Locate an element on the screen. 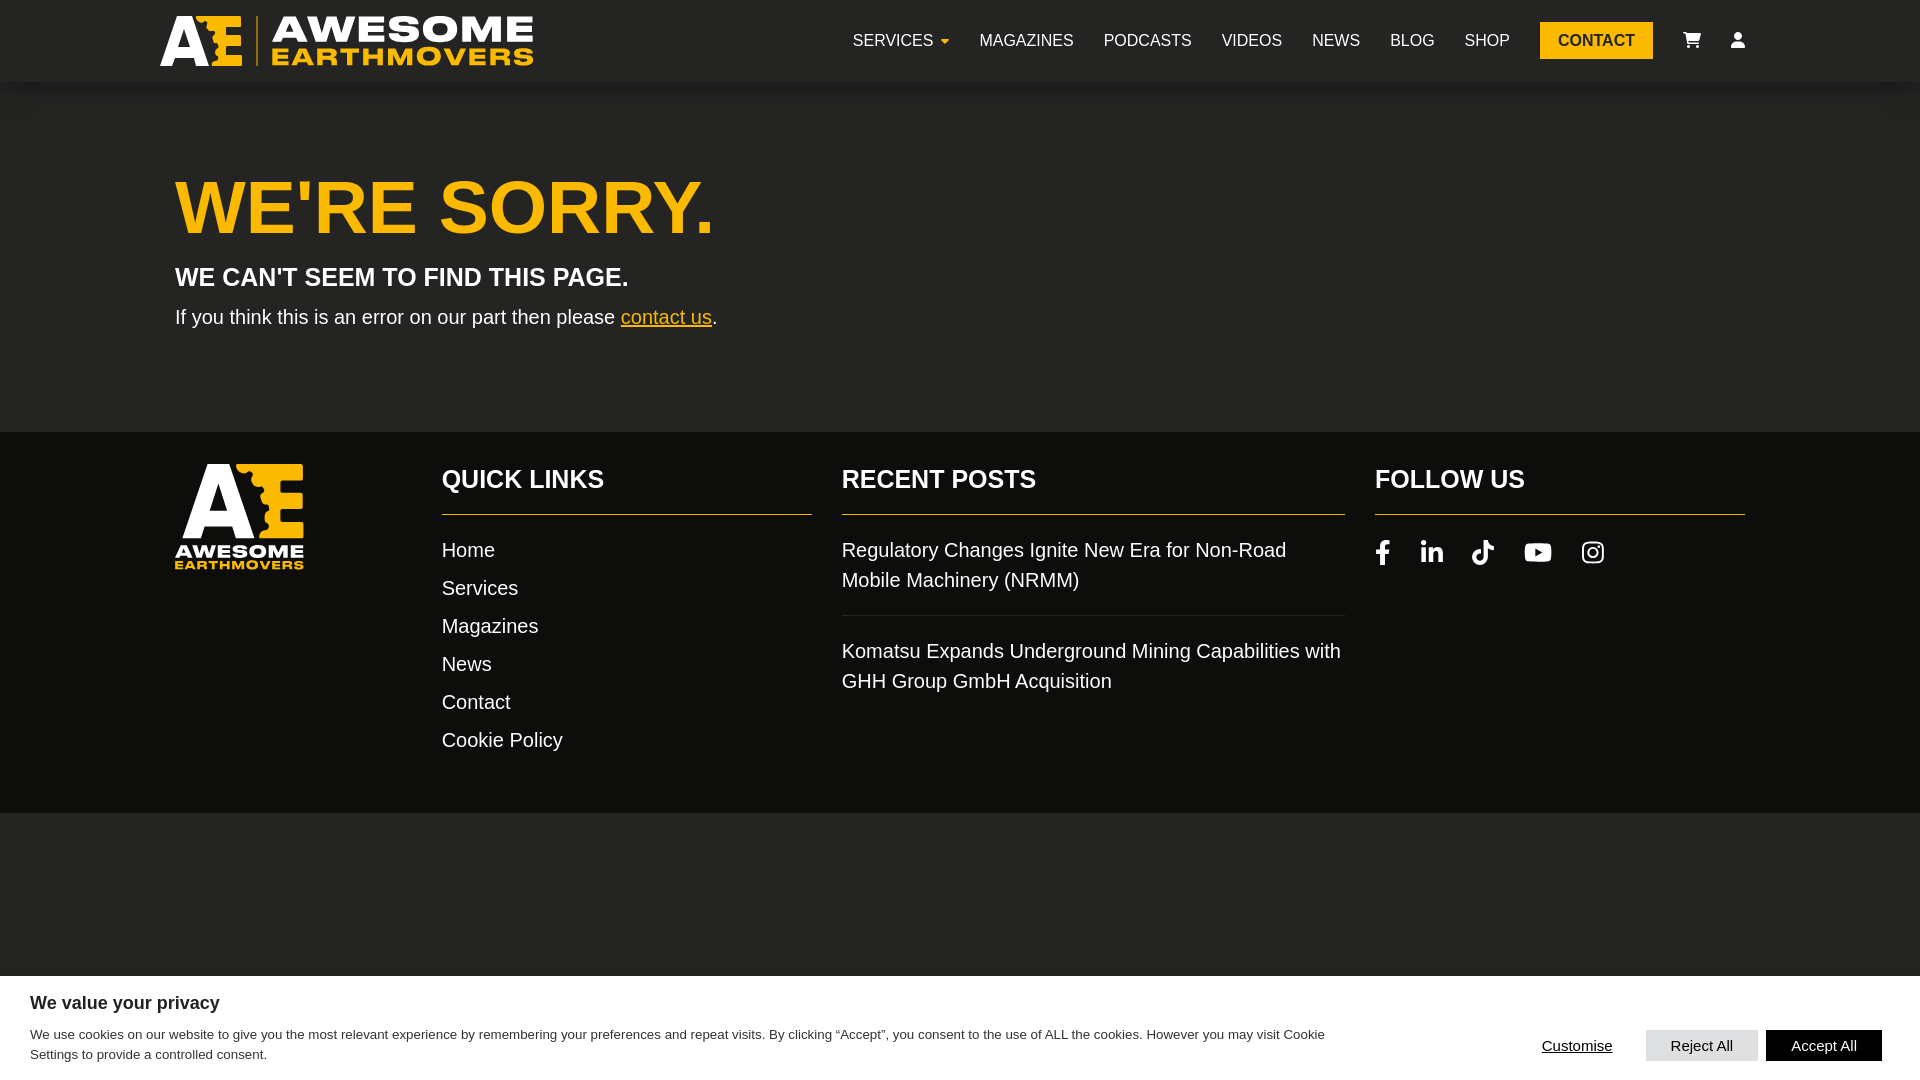 This screenshot has width=1920, height=1080. MAGAZINES is located at coordinates (1026, 40).